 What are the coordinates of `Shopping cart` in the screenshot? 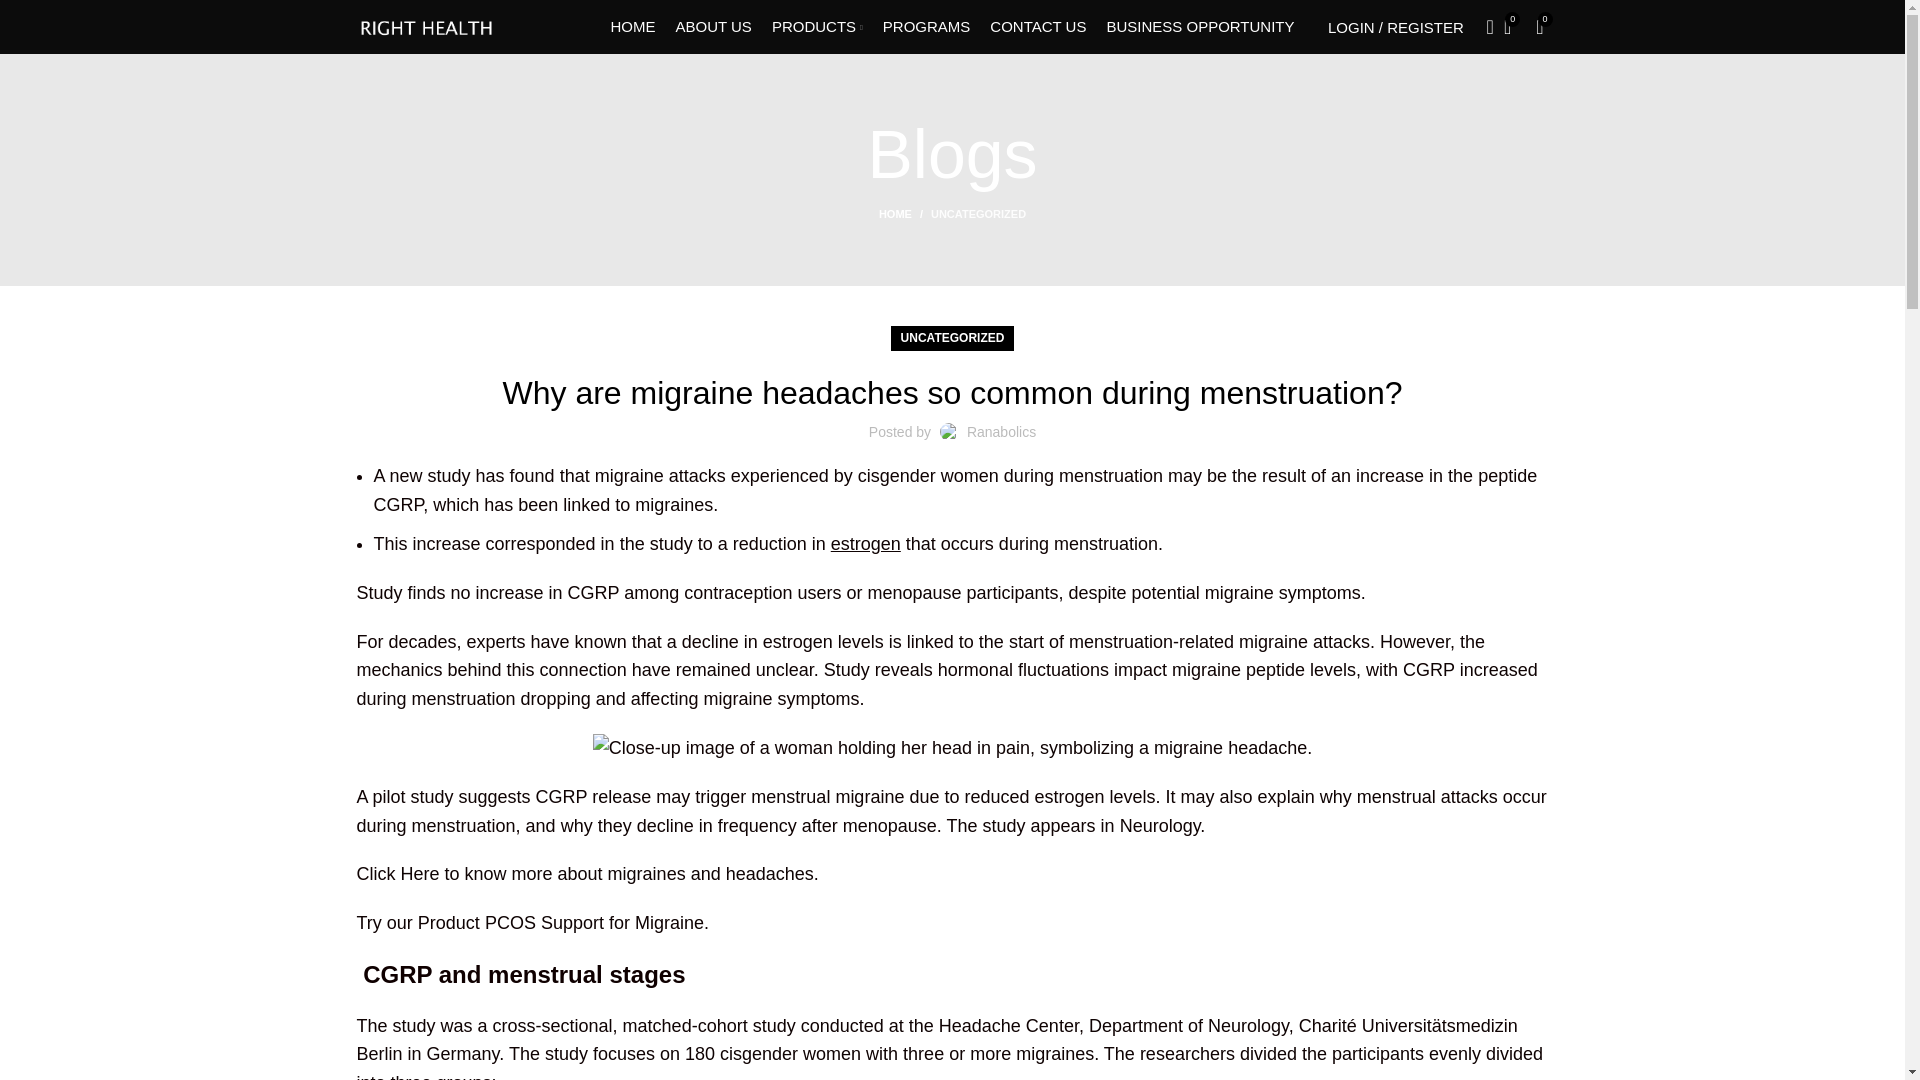 It's located at (1540, 26).